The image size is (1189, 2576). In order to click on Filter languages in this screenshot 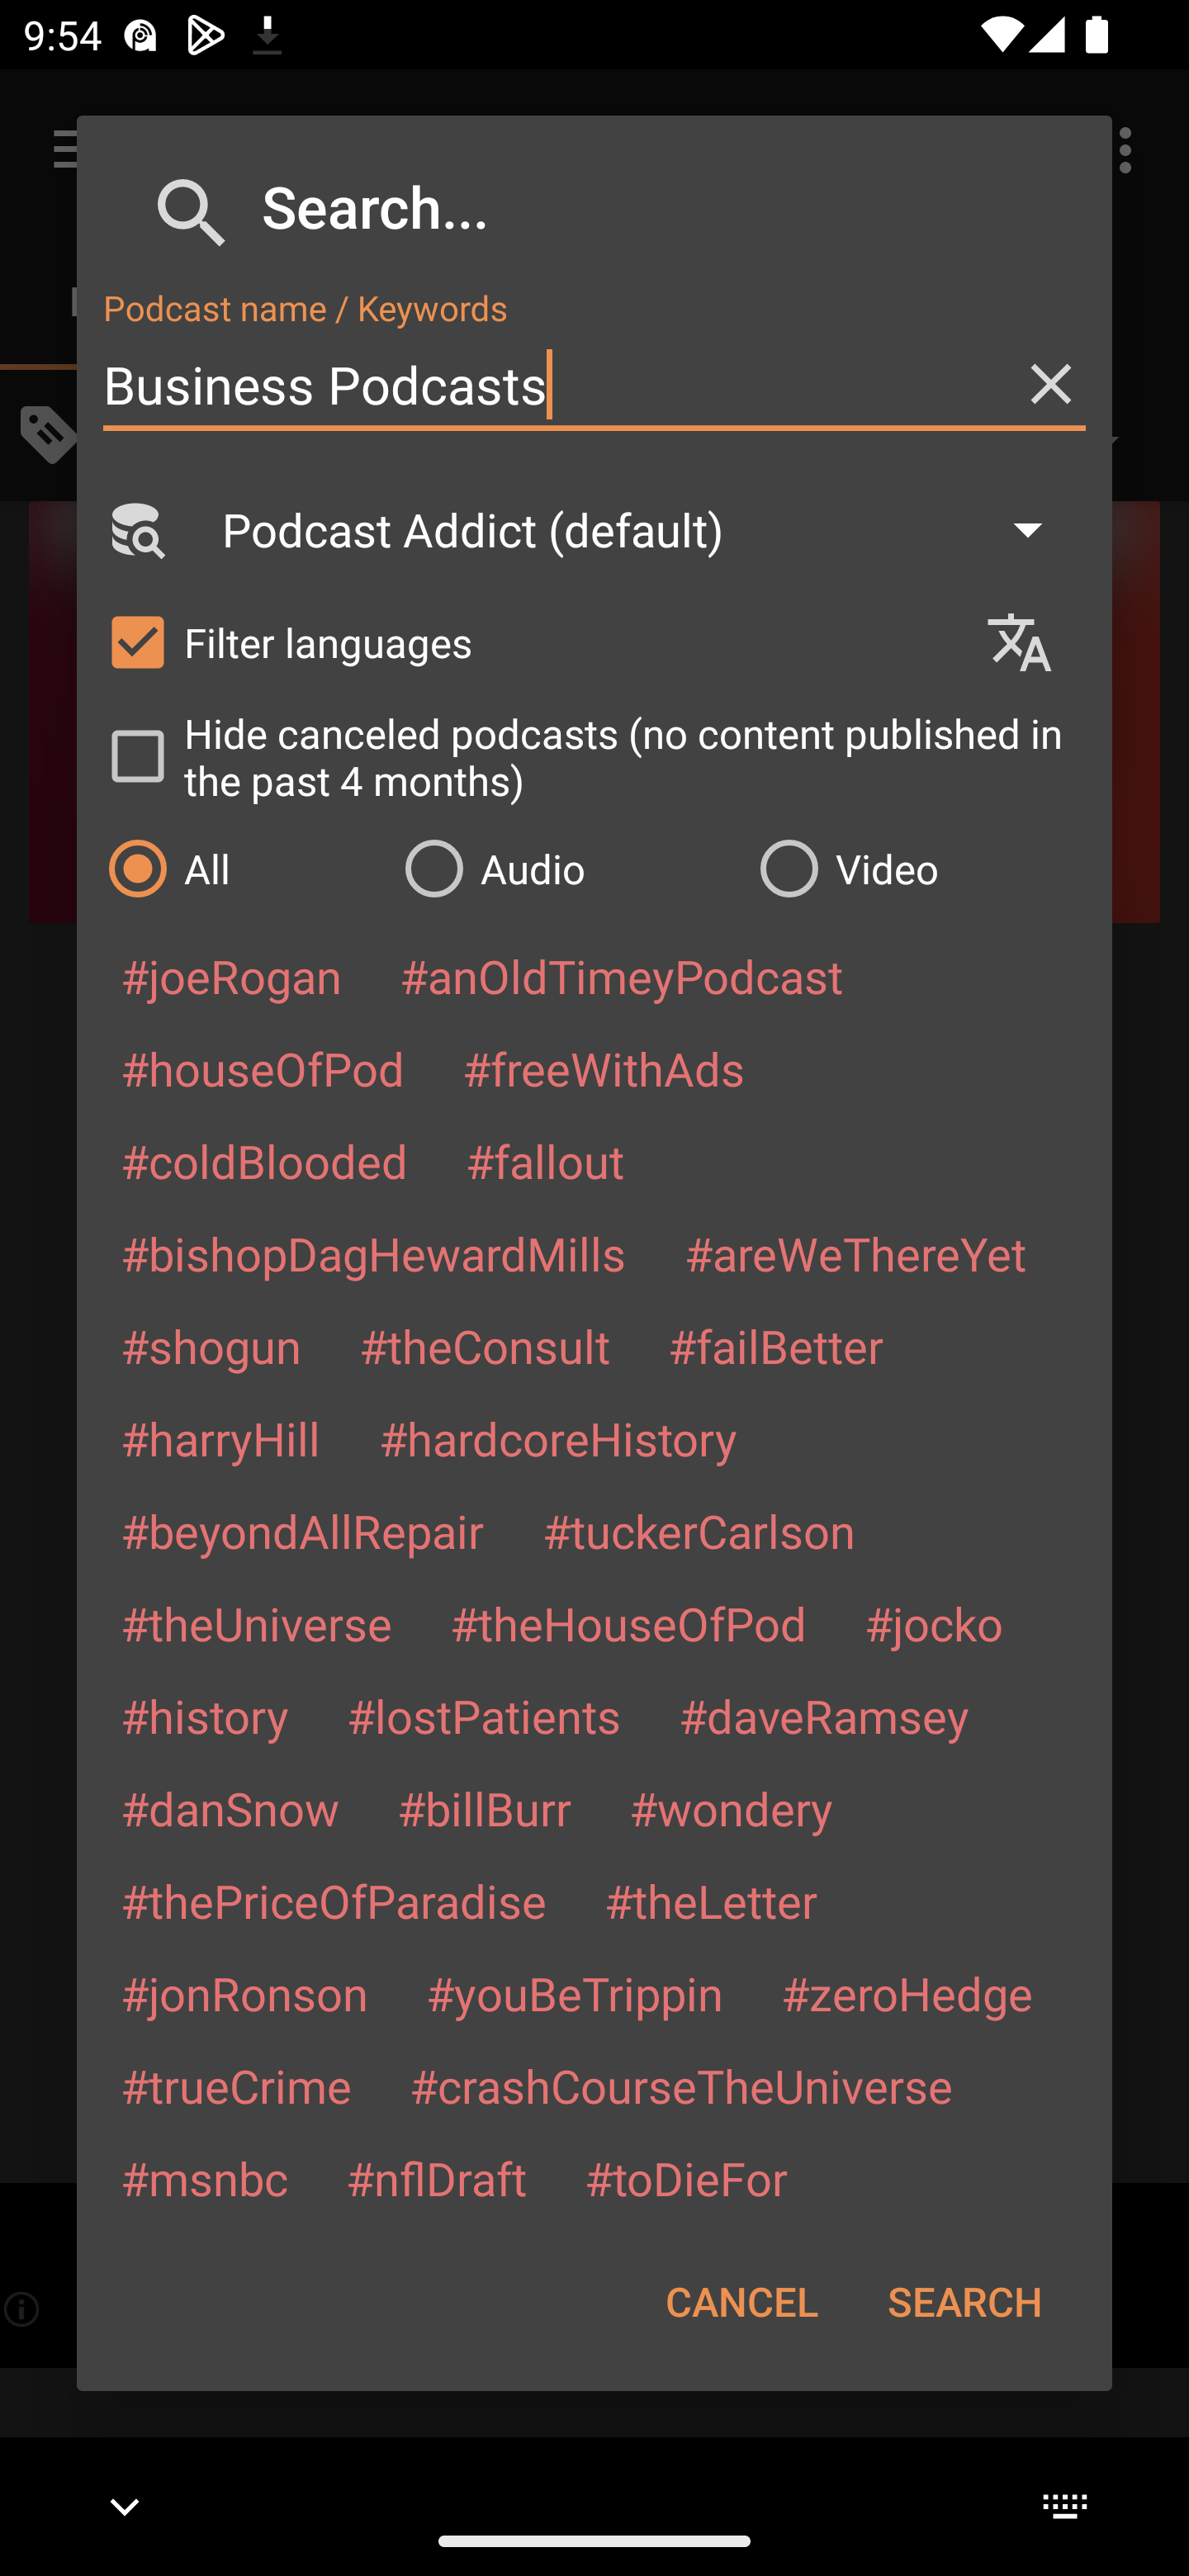, I will do `click(530, 641)`.